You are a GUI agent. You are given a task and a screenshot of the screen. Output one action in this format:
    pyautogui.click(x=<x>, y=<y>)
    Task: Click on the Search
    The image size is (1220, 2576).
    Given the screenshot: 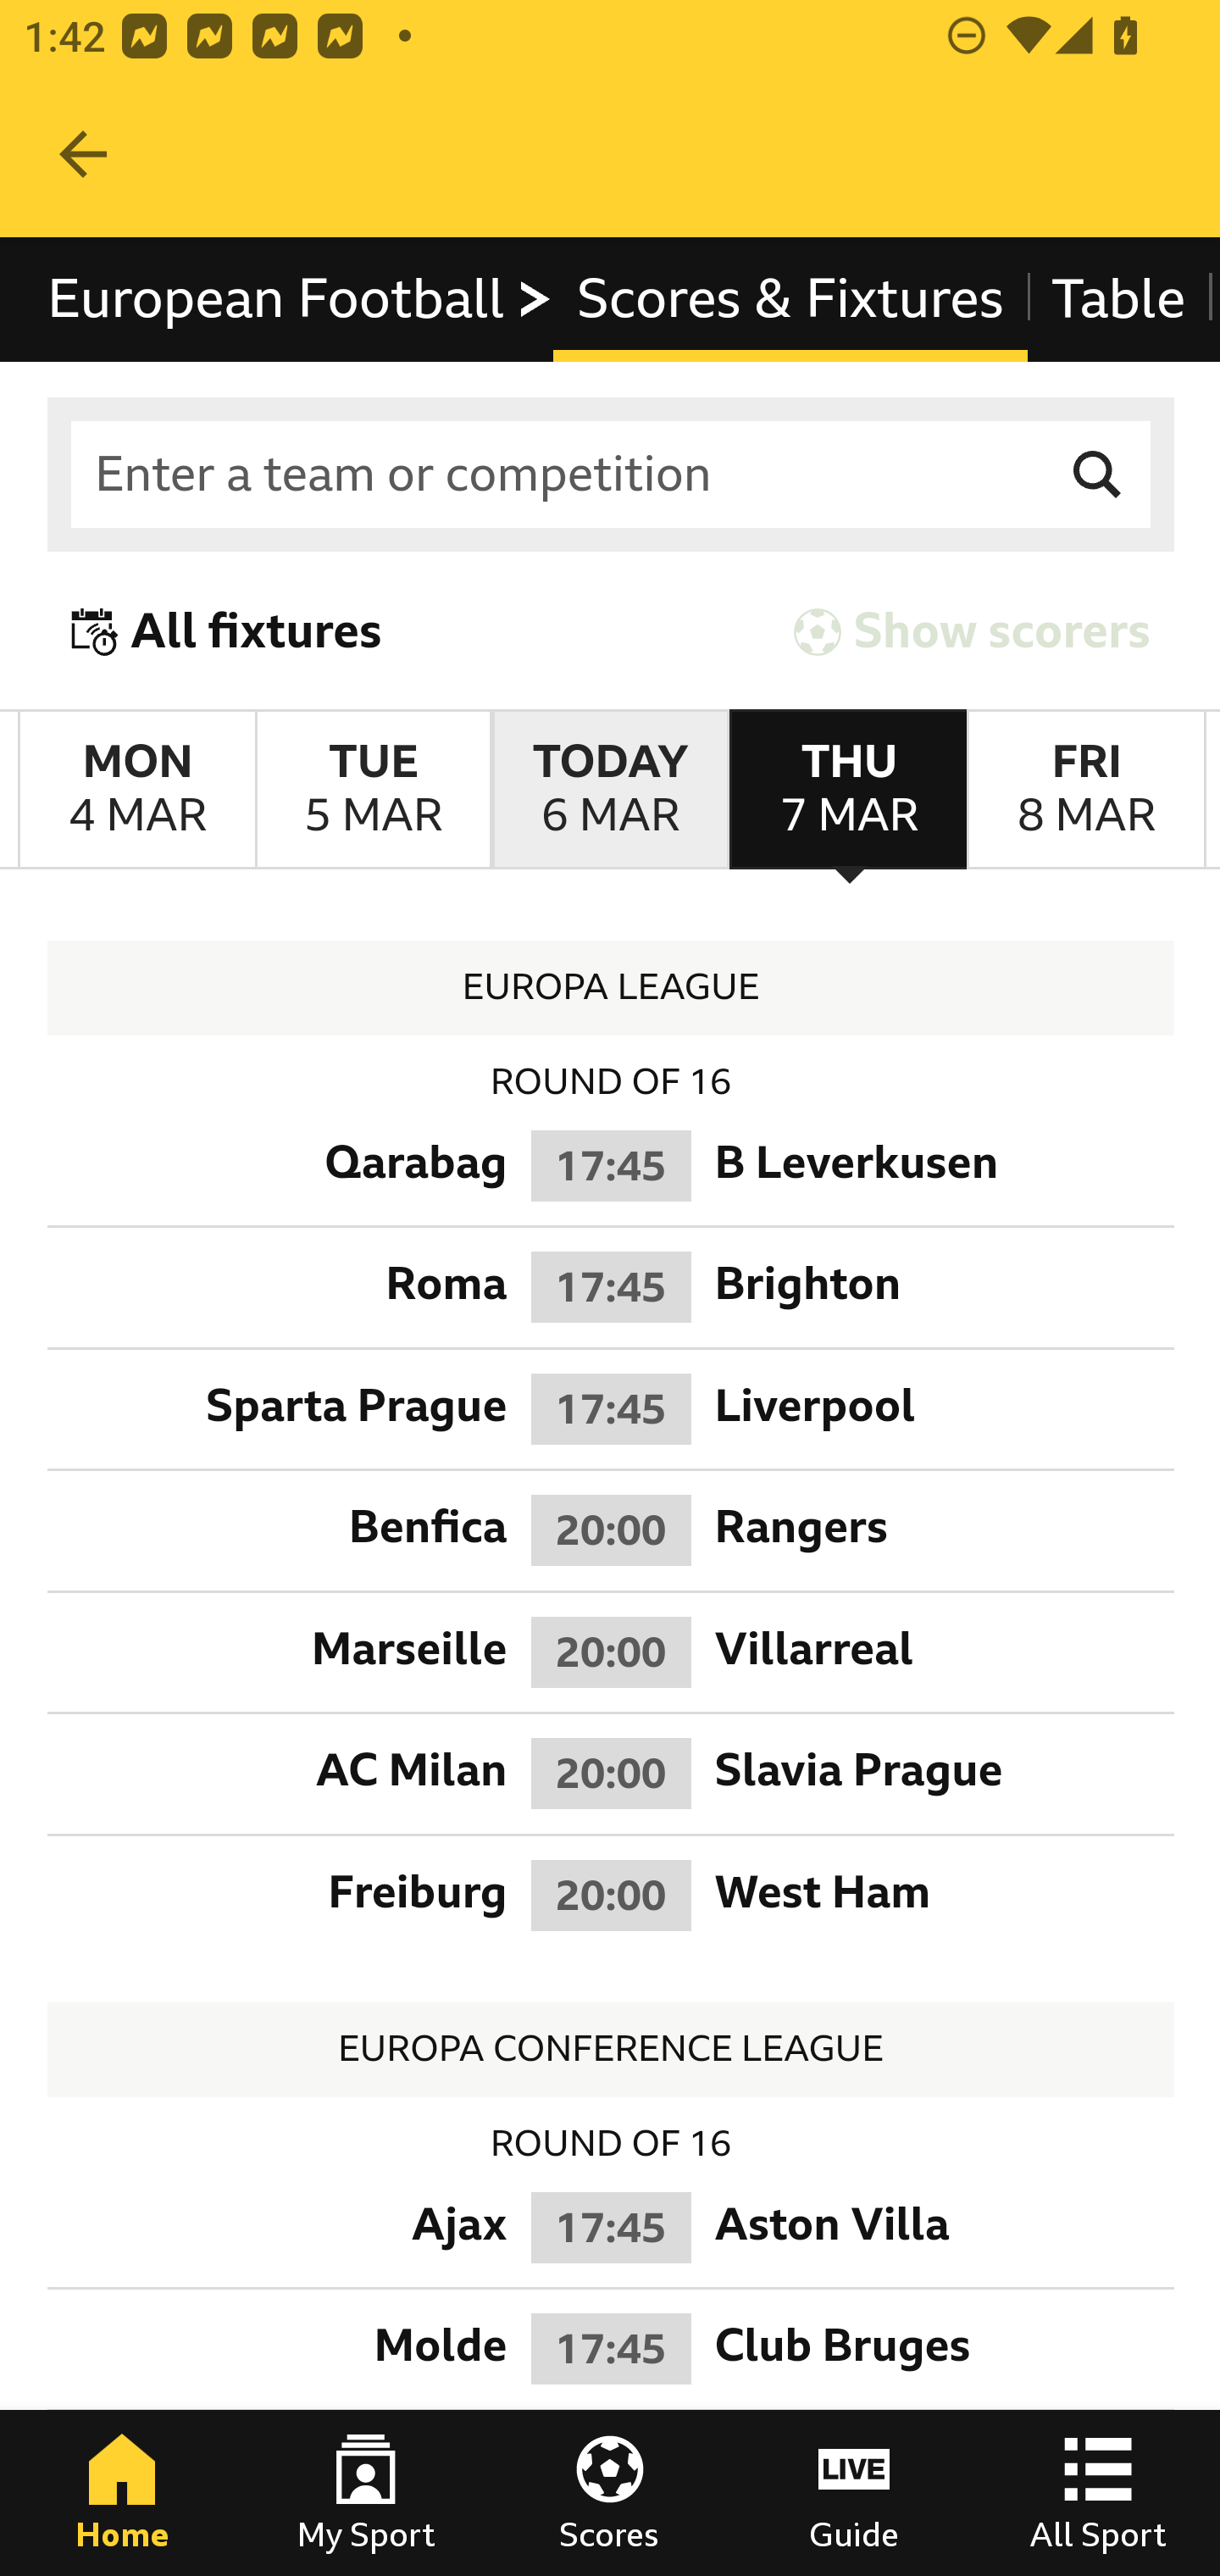 What is the action you would take?
    pyautogui.click(x=1098, y=475)
    